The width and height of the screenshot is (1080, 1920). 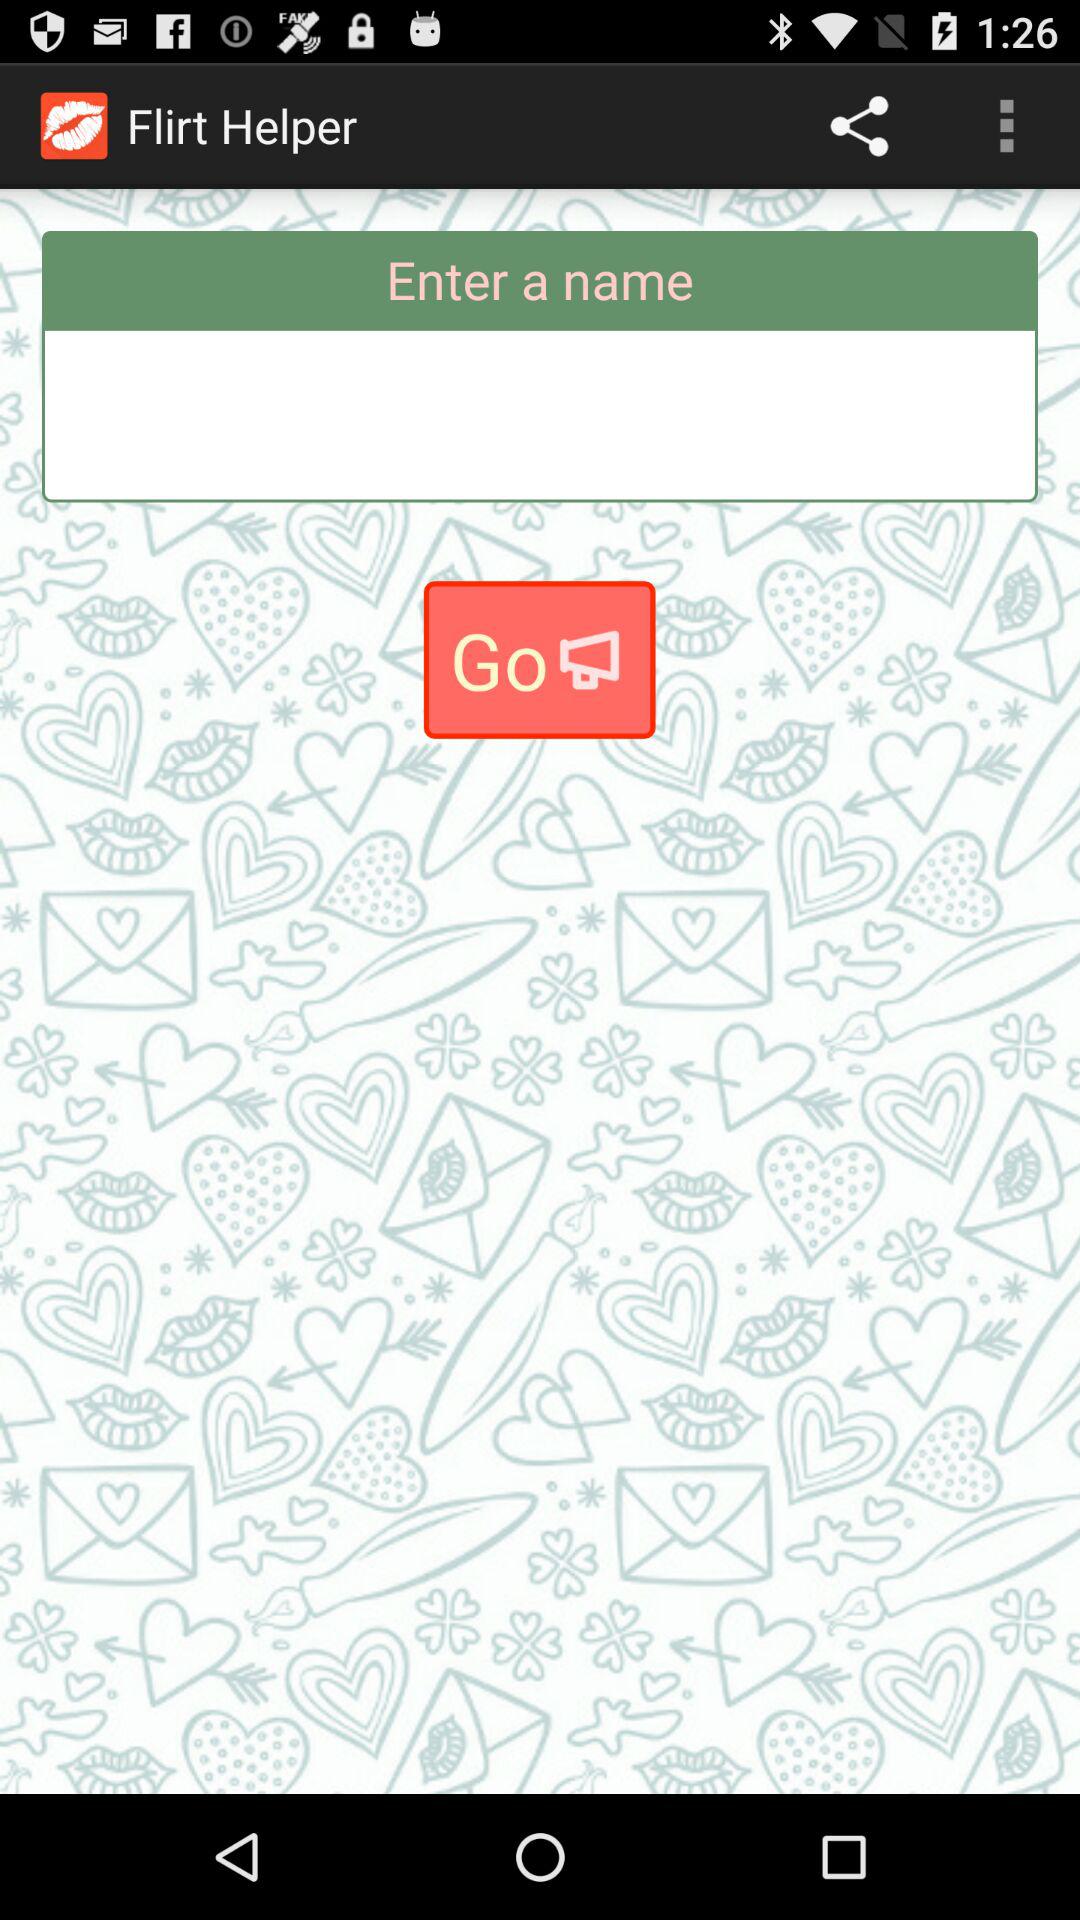 I want to click on type name, so click(x=540, y=414).